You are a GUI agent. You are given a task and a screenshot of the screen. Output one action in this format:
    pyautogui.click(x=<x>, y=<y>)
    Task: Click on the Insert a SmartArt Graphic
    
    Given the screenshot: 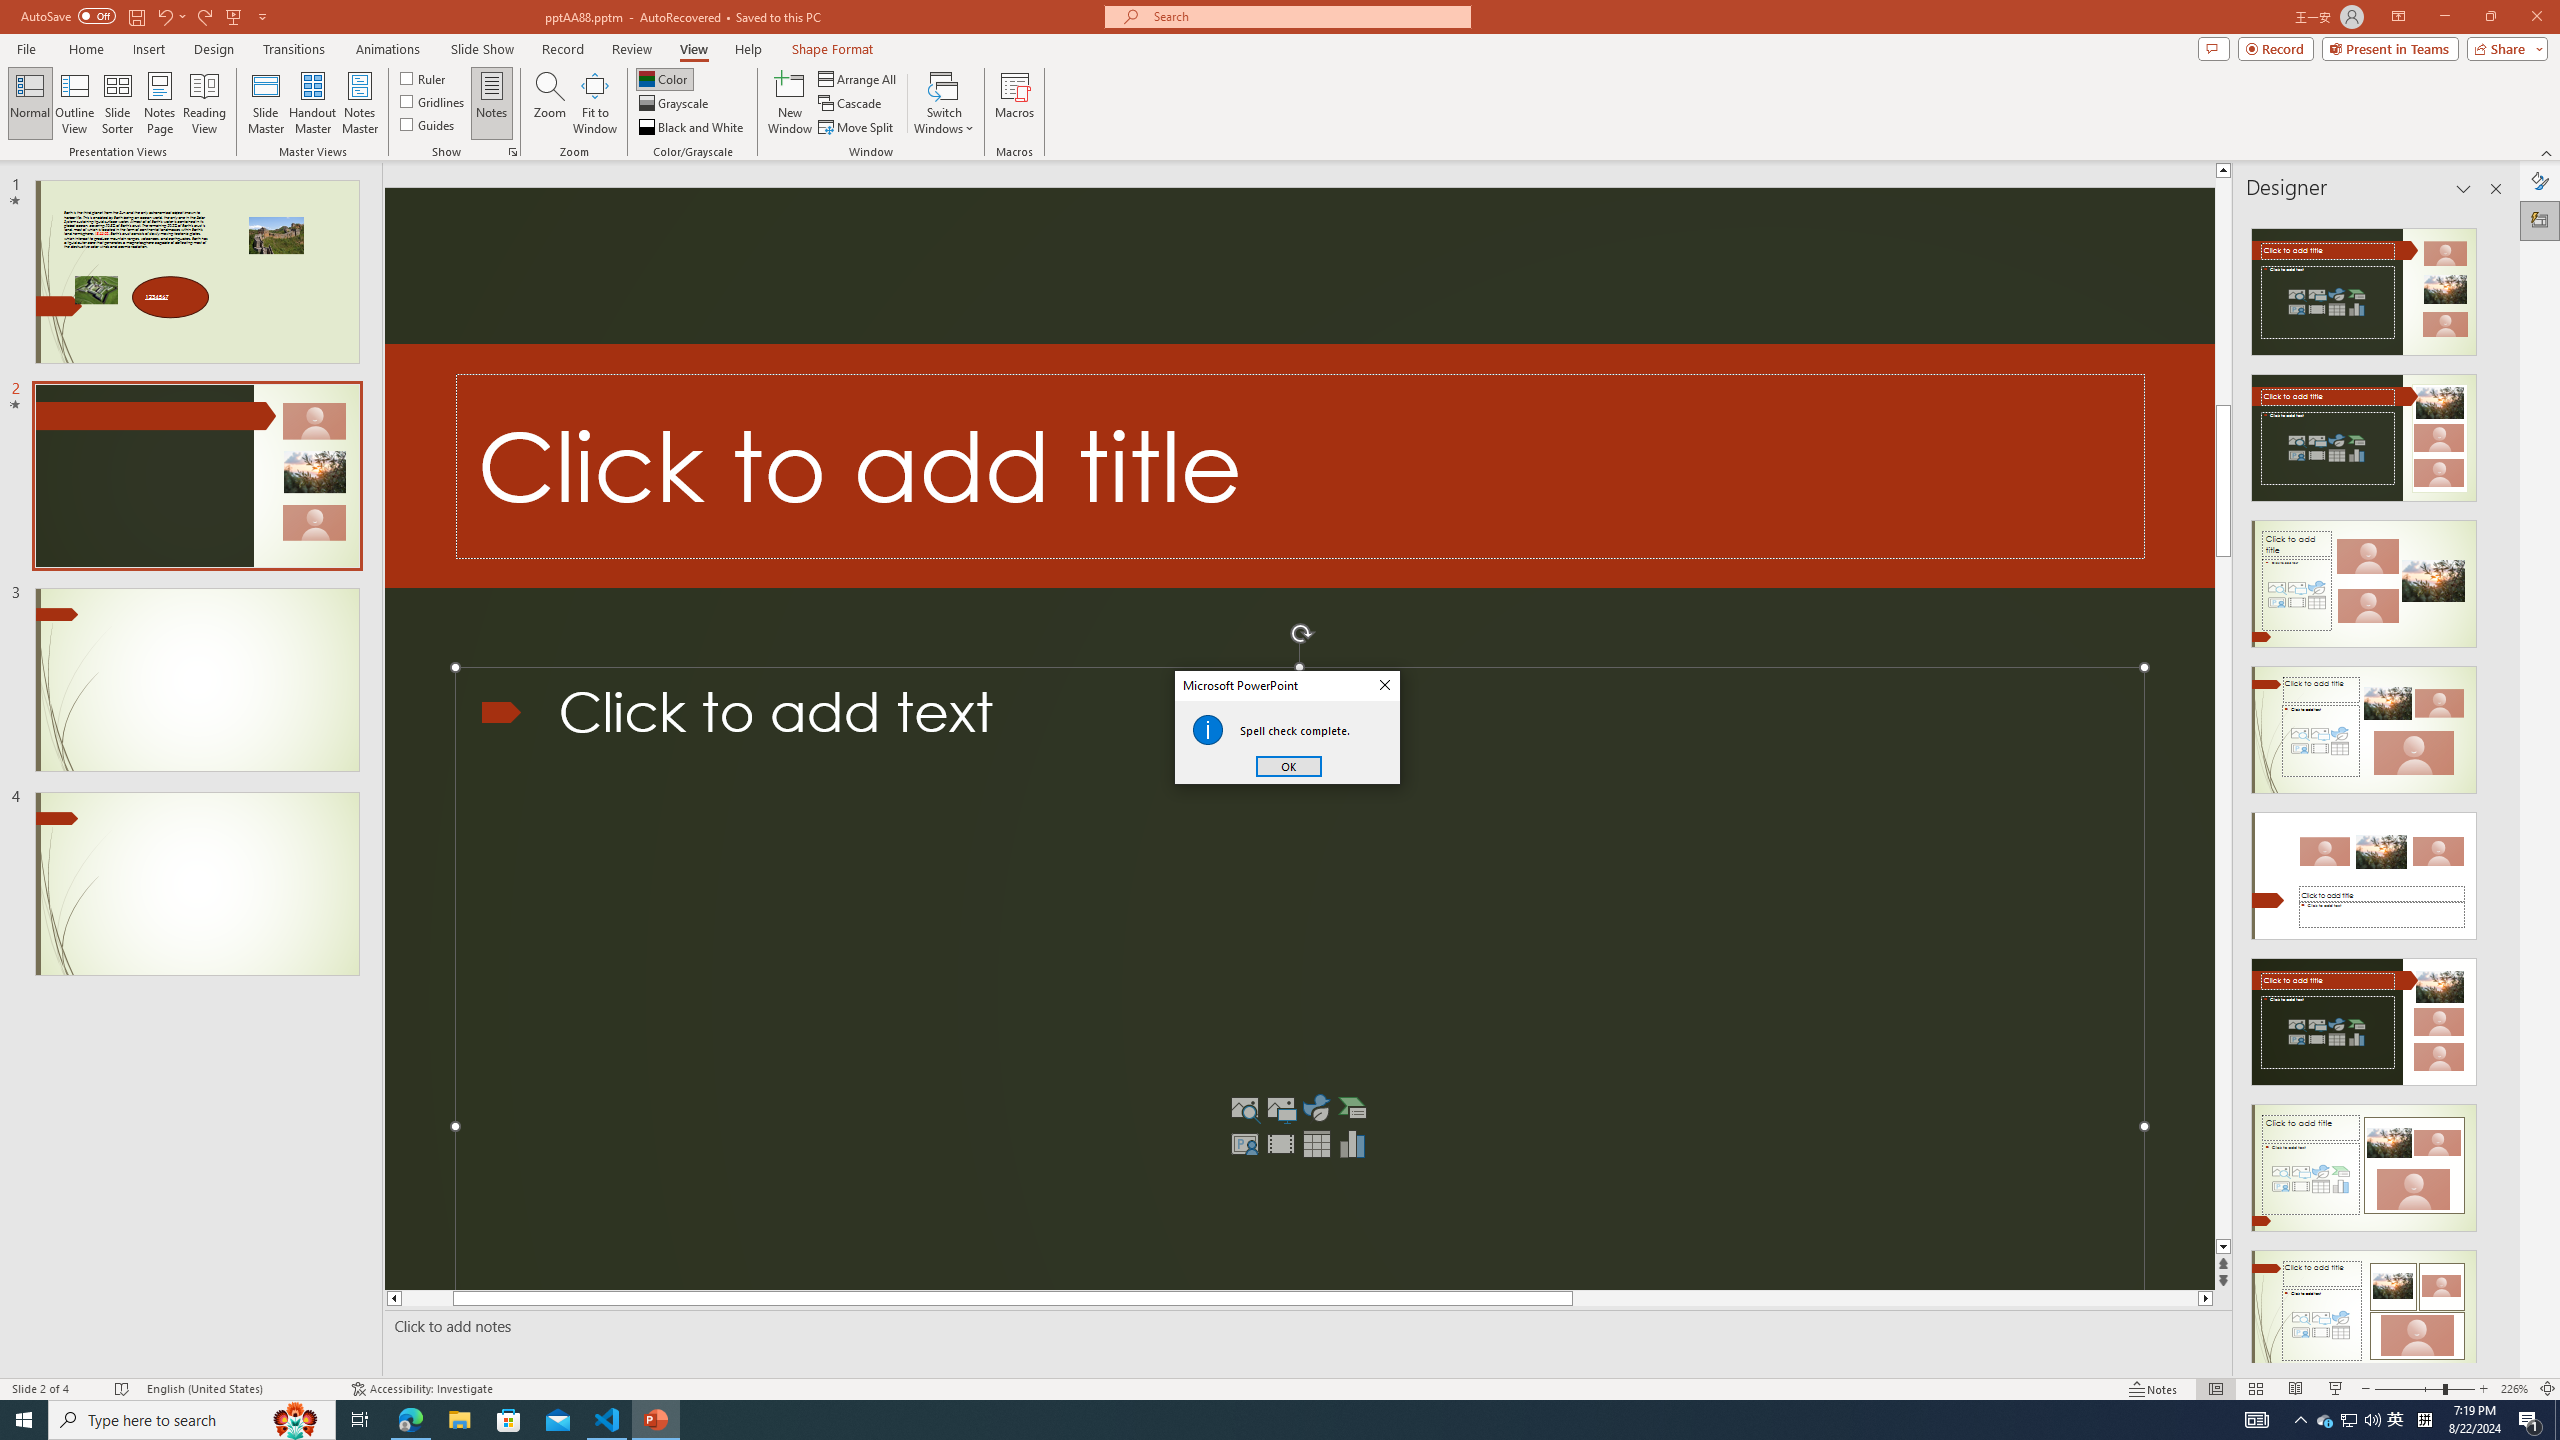 What is the action you would take?
    pyautogui.click(x=1352, y=1108)
    